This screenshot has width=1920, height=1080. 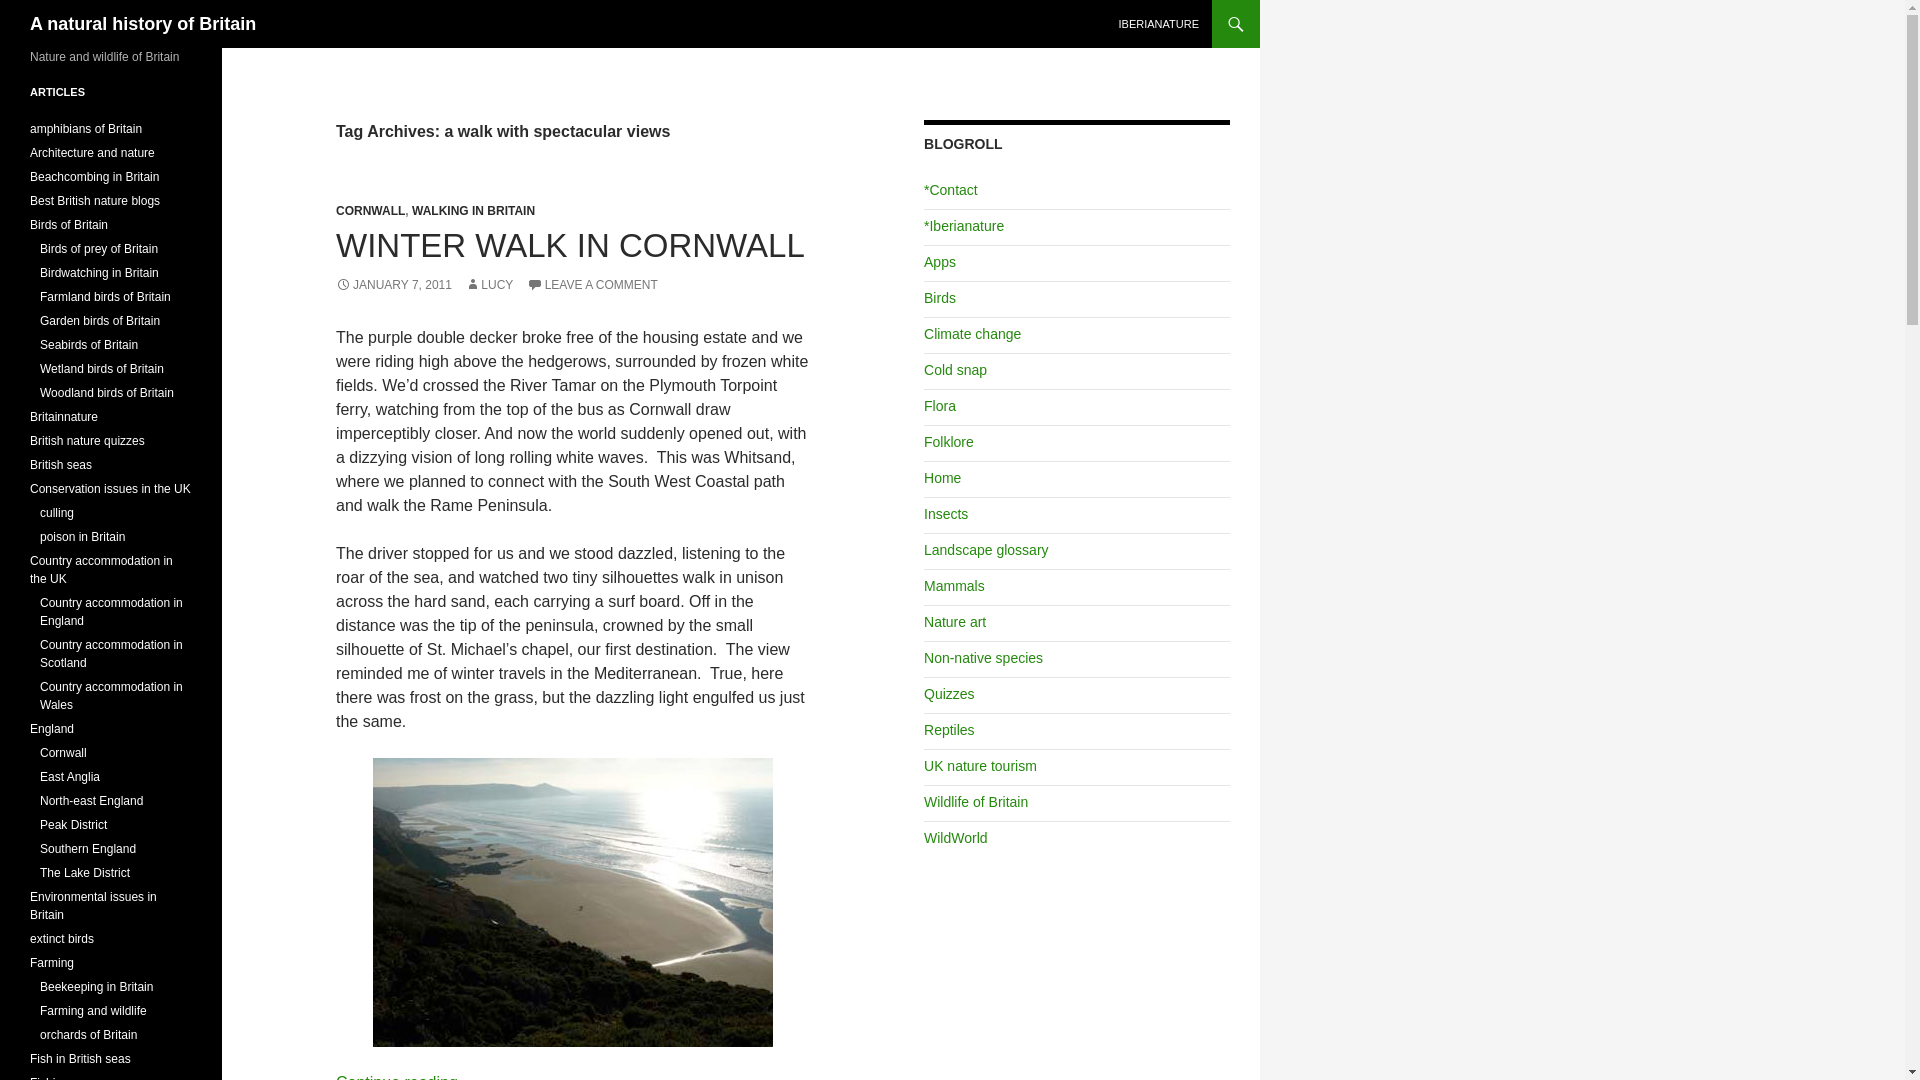 I want to click on Folklore, so click(x=948, y=442).